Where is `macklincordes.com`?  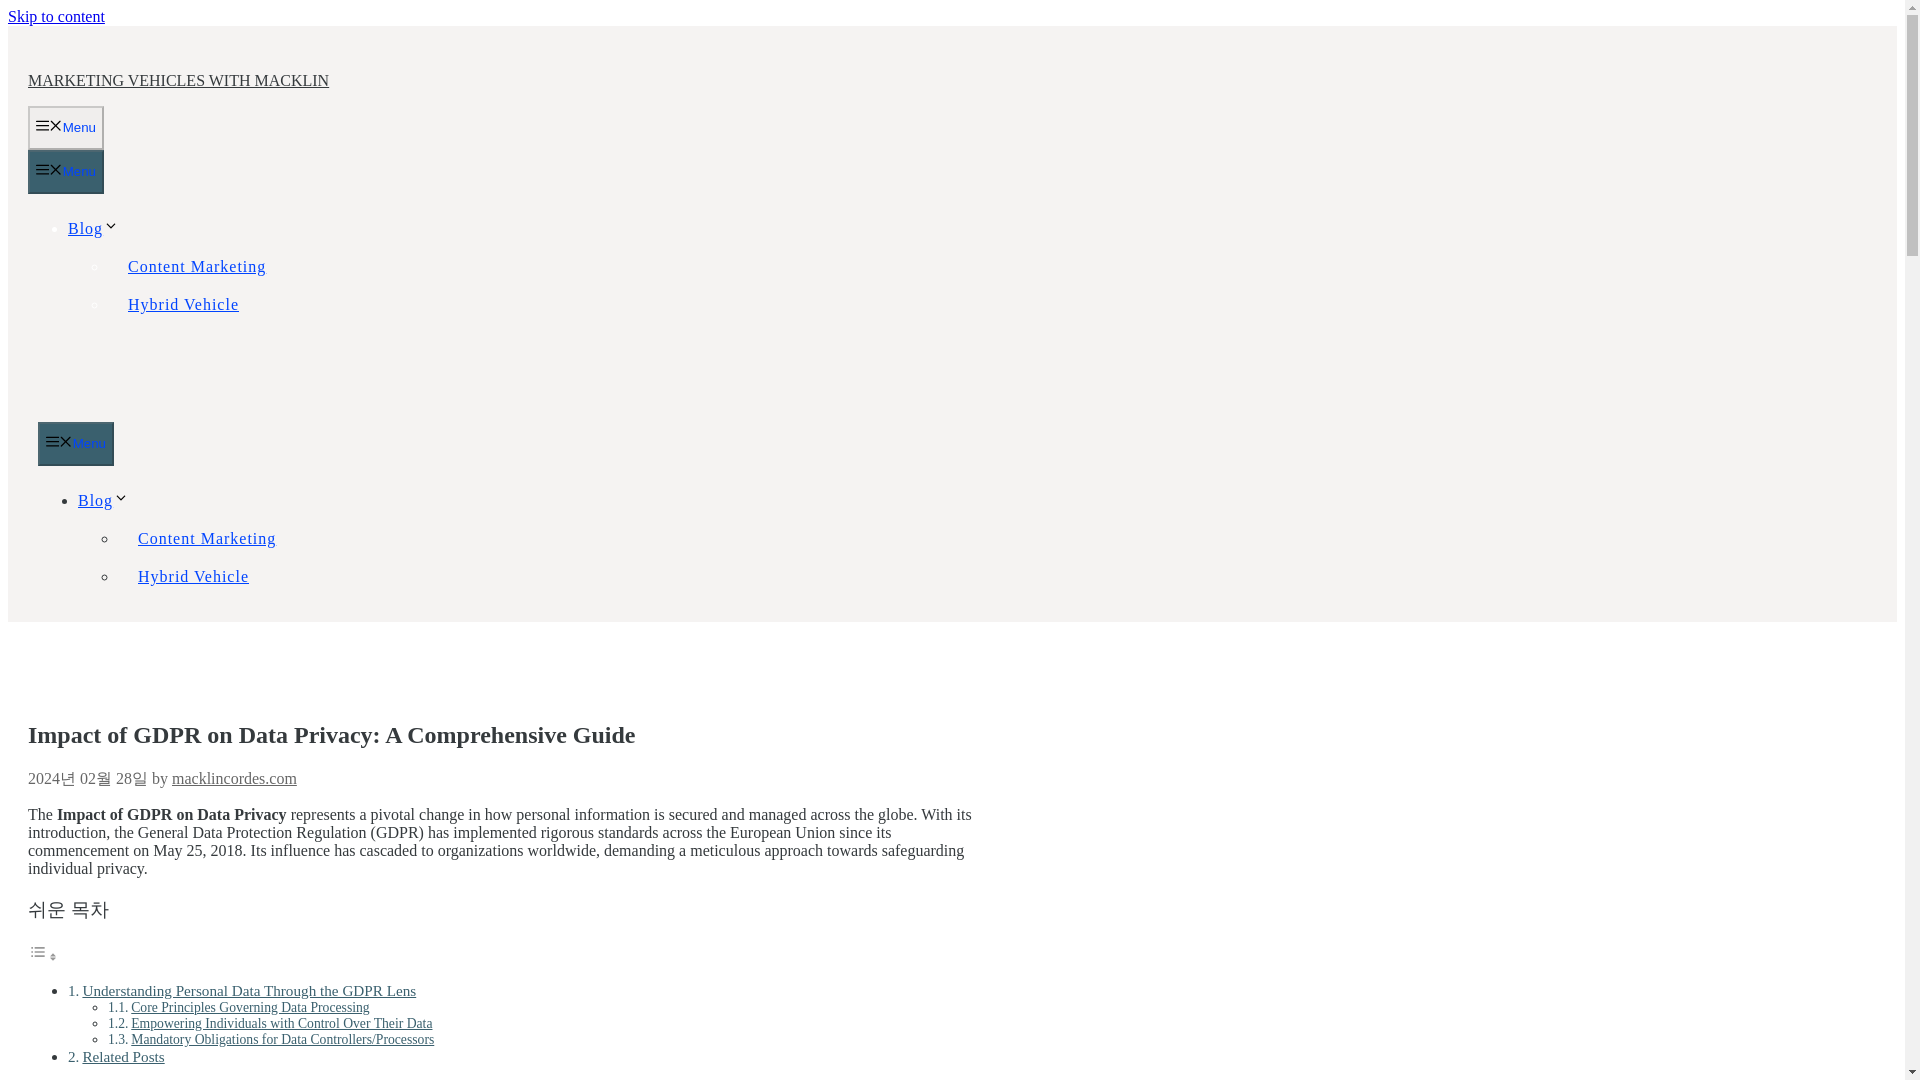 macklincordes.com is located at coordinates (234, 778).